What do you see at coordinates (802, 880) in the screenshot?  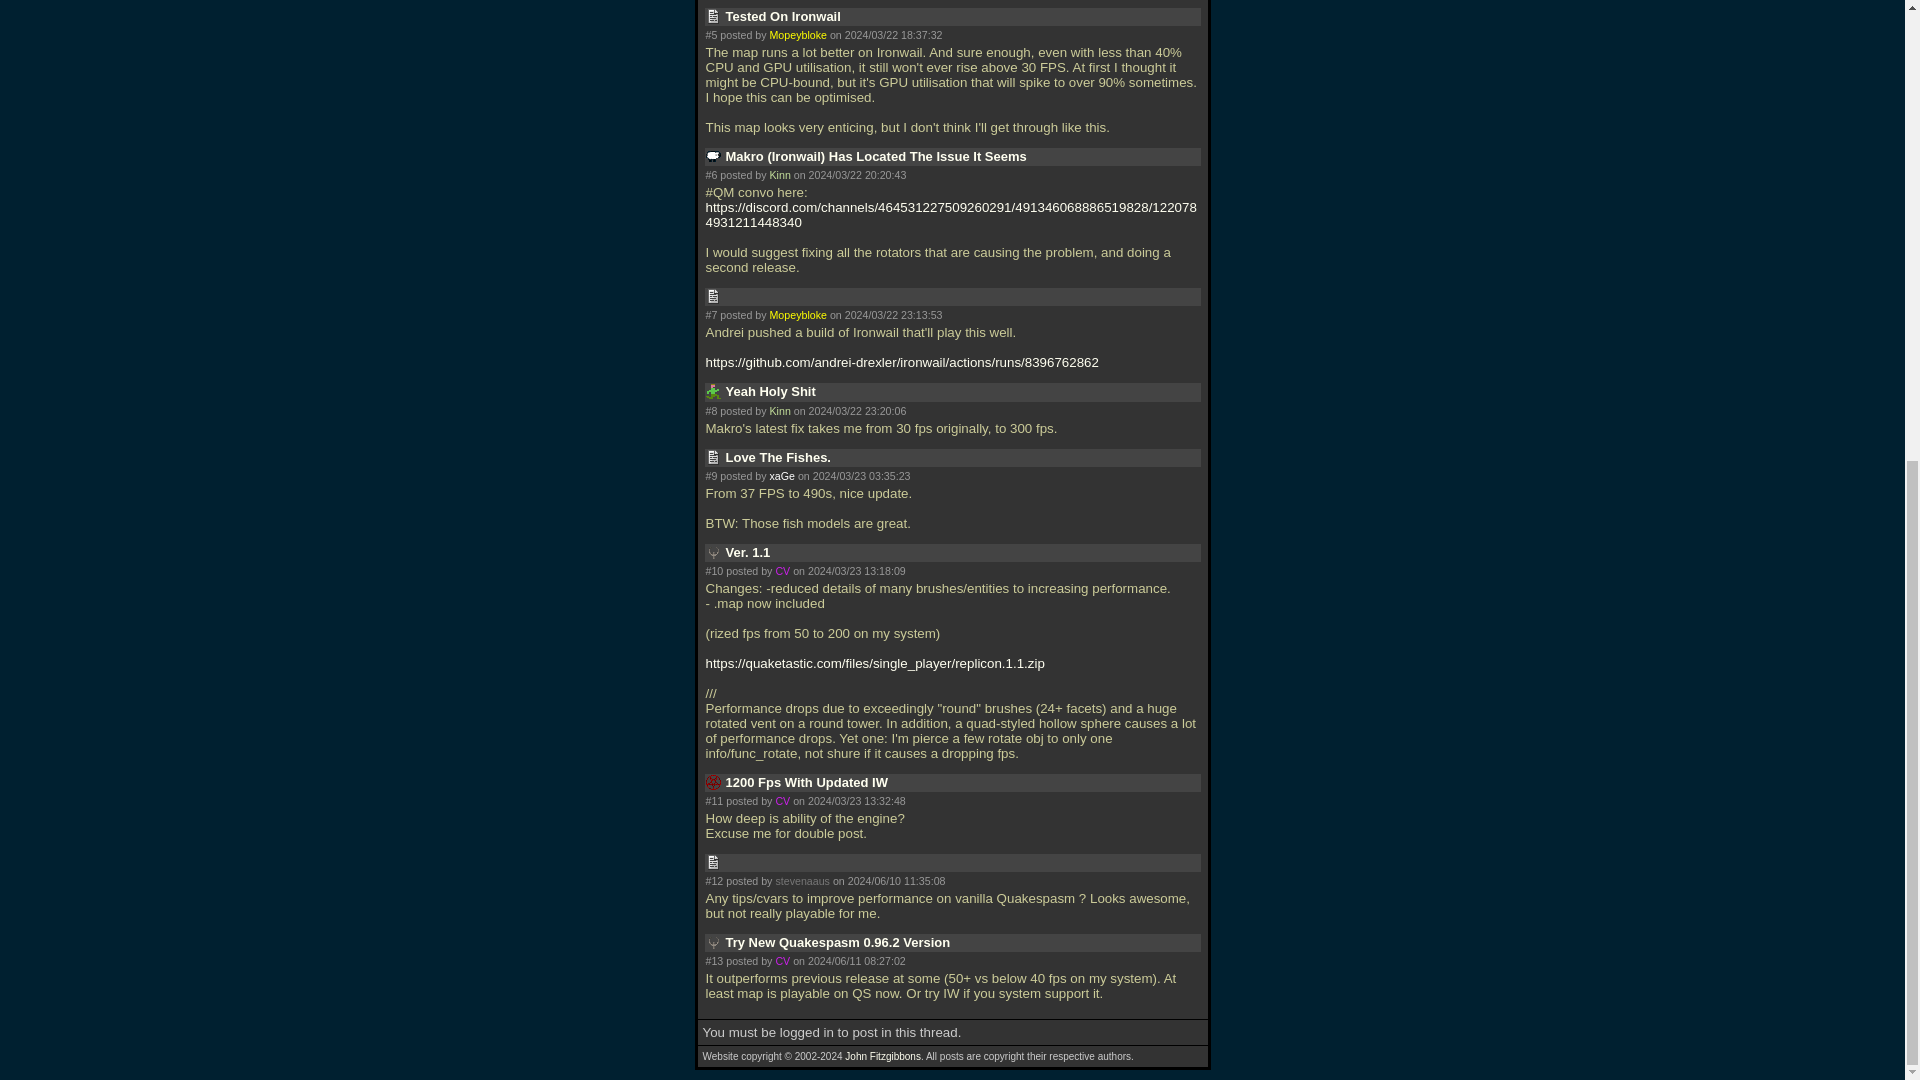 I see `stevenaaus` at bounding box center [802, 880].